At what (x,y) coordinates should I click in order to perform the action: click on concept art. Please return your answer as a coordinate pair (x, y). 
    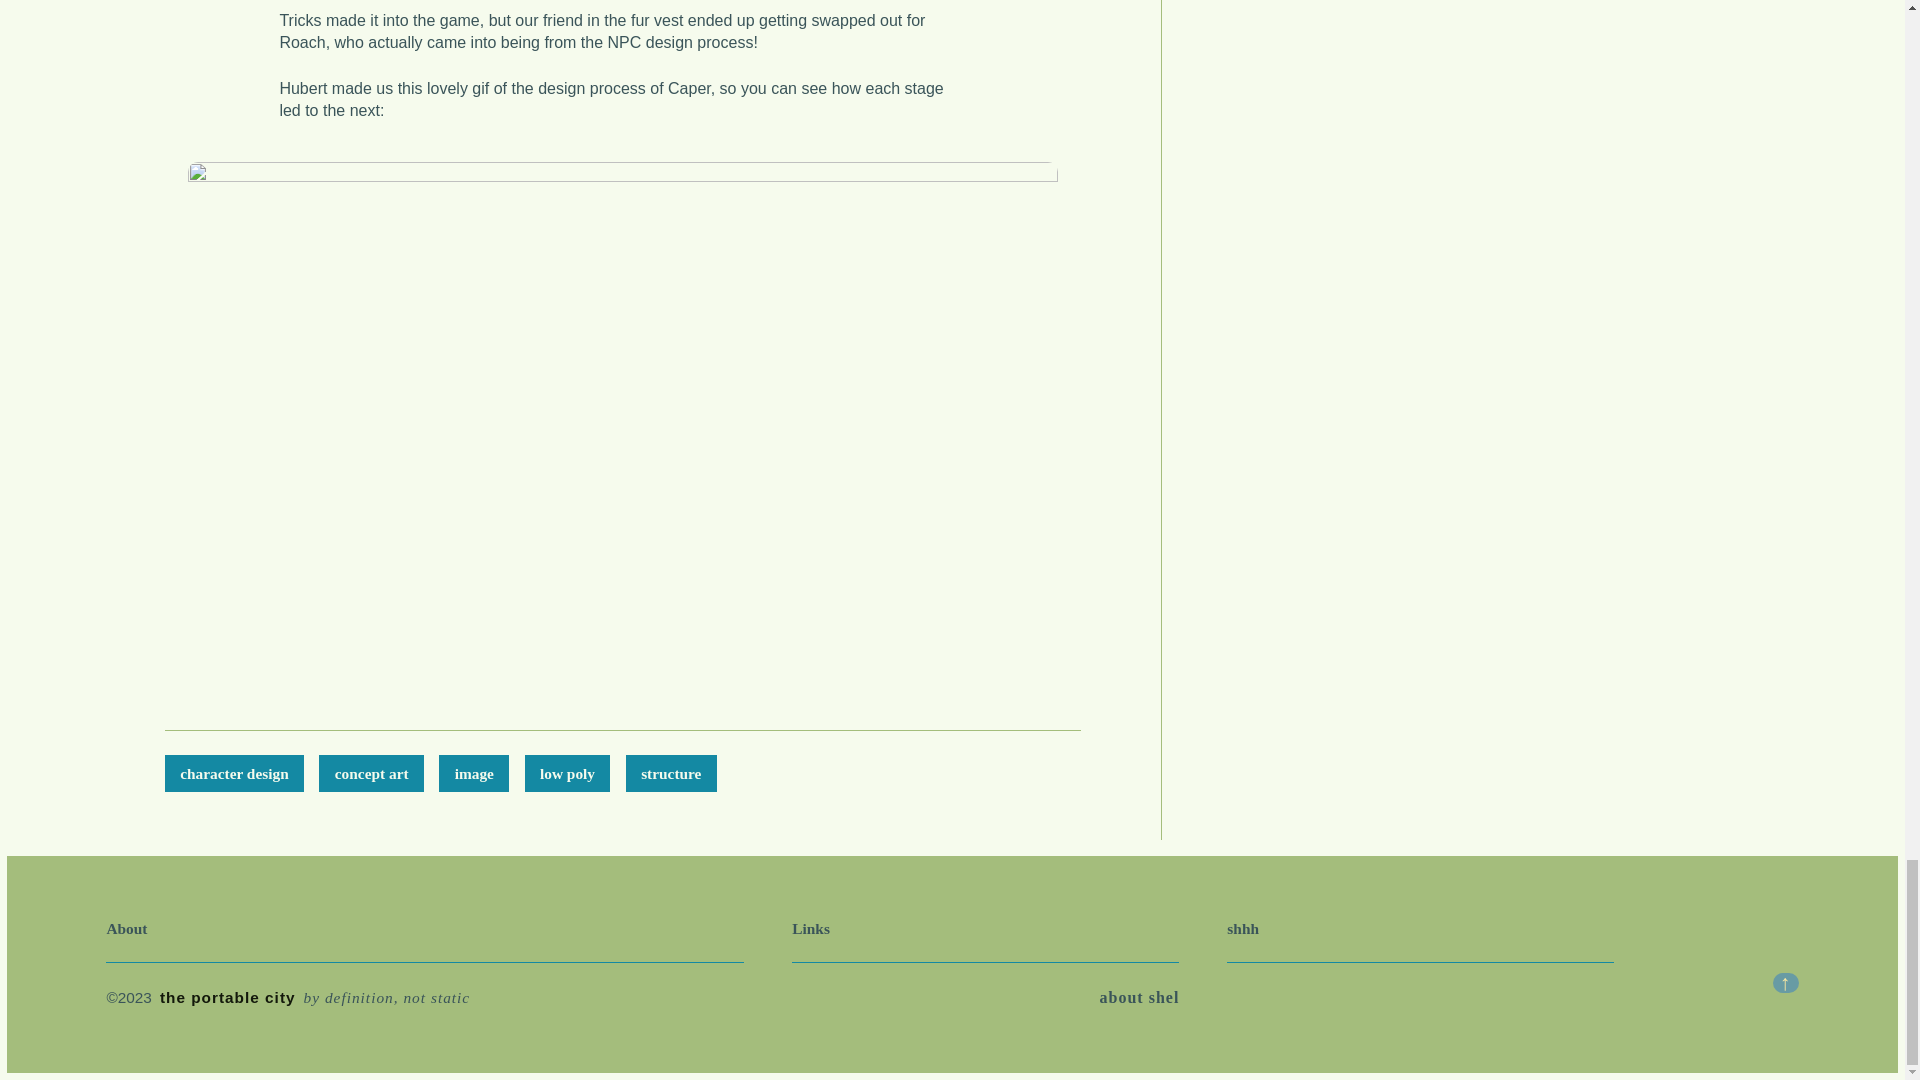
    Looking at the image, I should click on (371, 772).